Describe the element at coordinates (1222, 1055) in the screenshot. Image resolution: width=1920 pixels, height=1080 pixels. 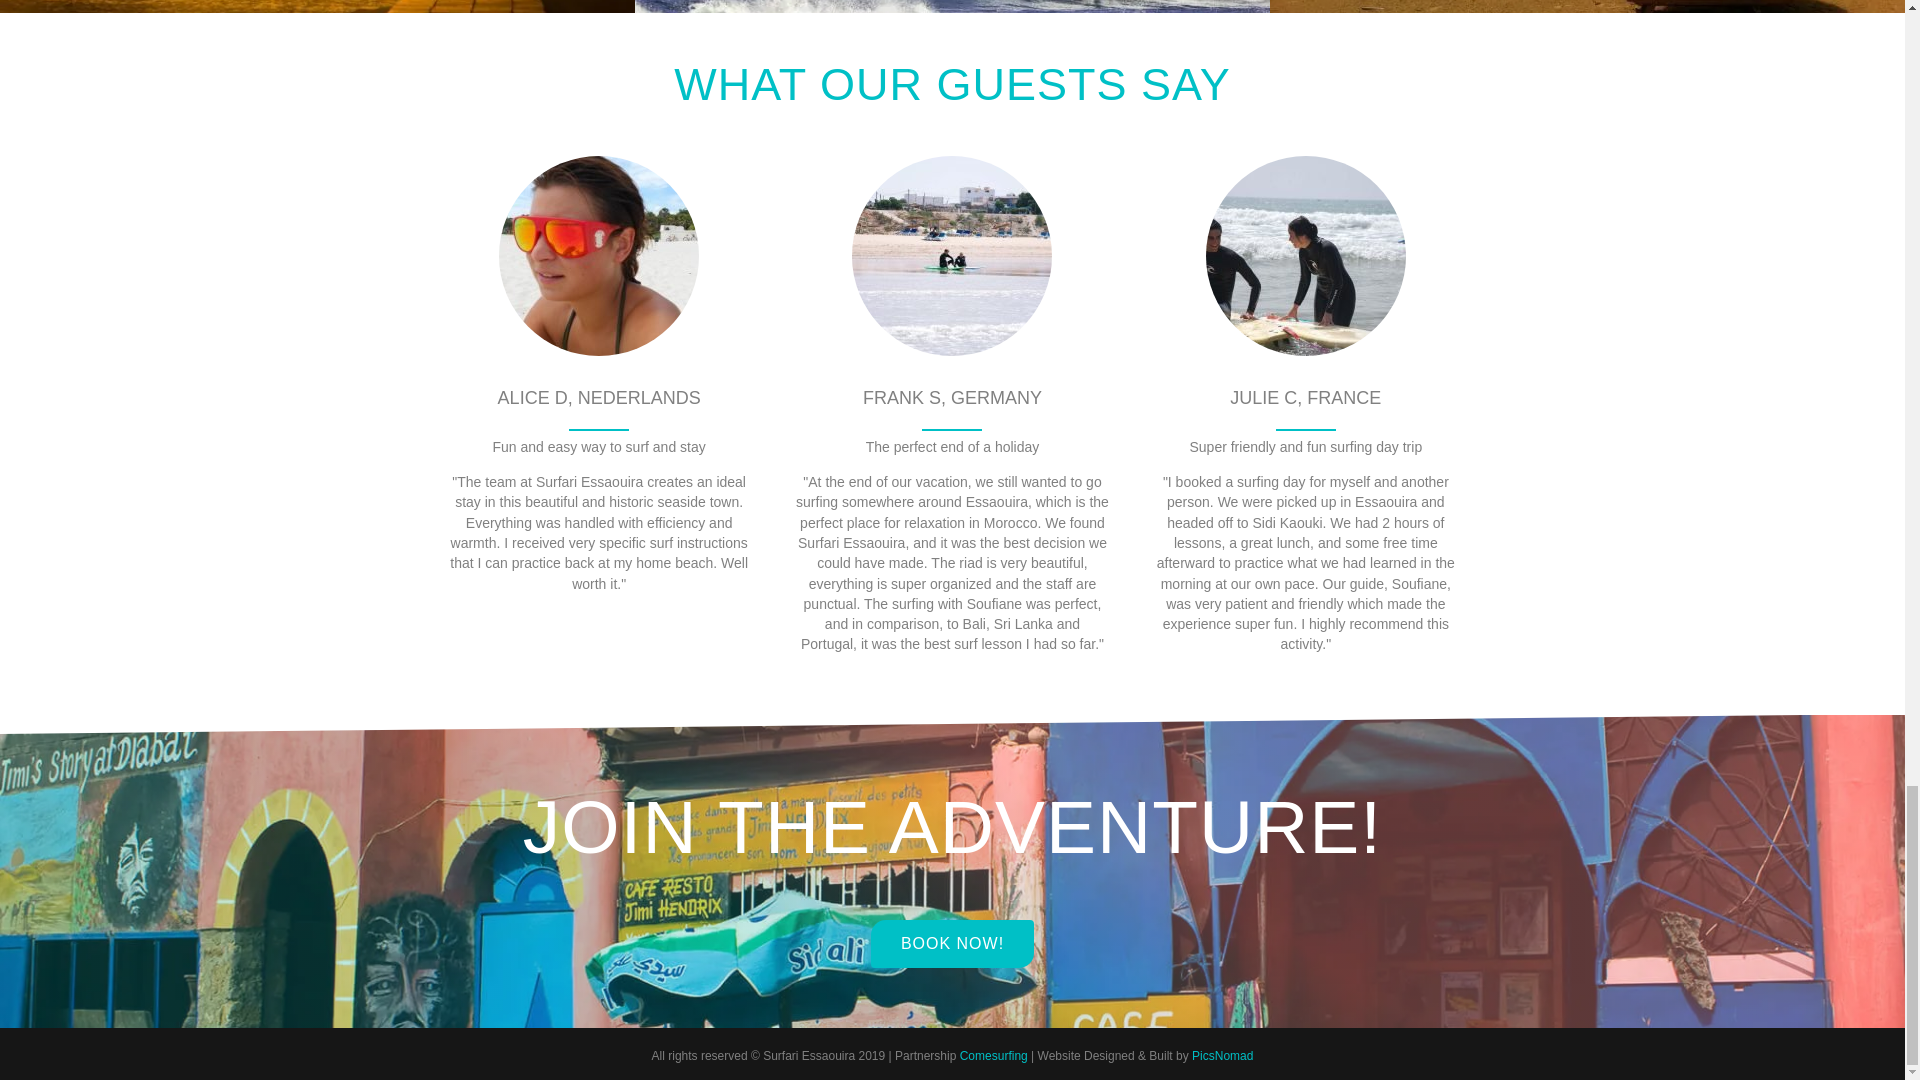
I see `PicsNomad` at that location.